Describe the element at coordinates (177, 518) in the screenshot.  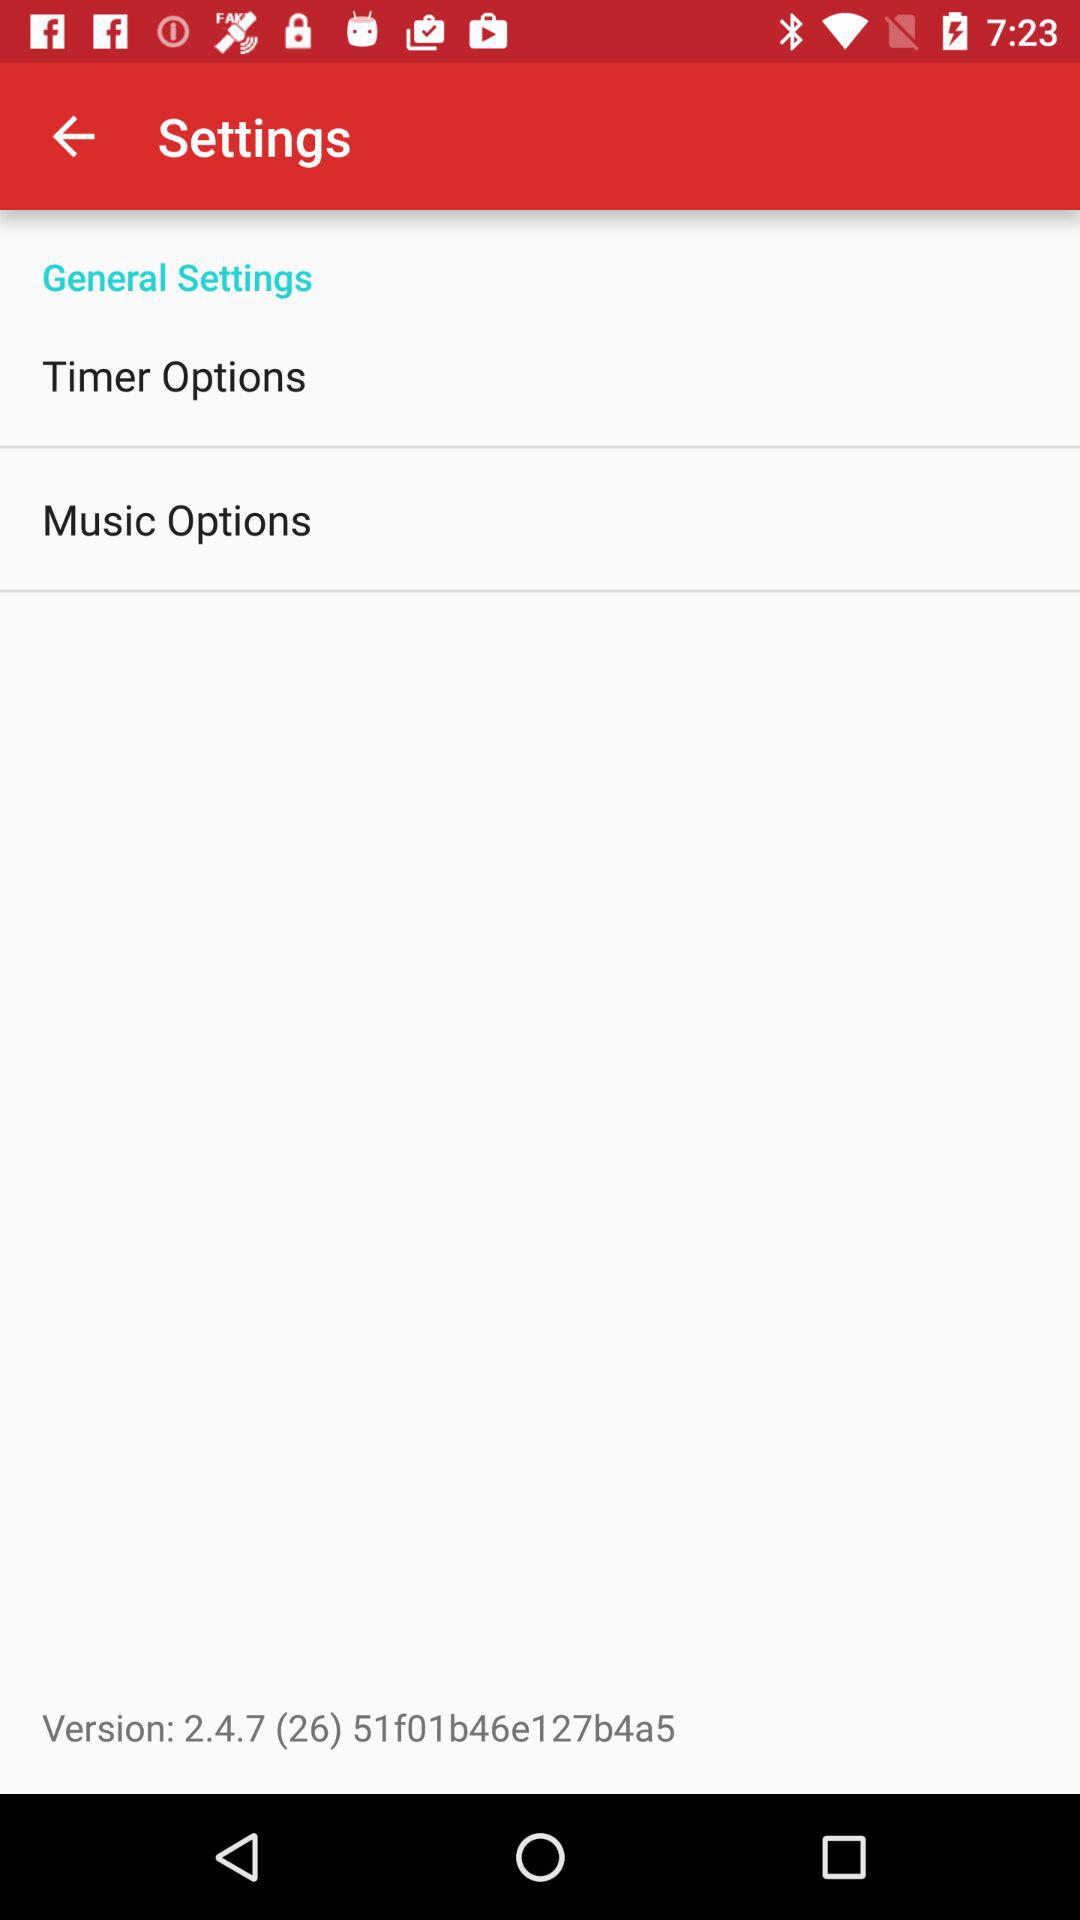
I see `press the icon below timer options item` at that location.